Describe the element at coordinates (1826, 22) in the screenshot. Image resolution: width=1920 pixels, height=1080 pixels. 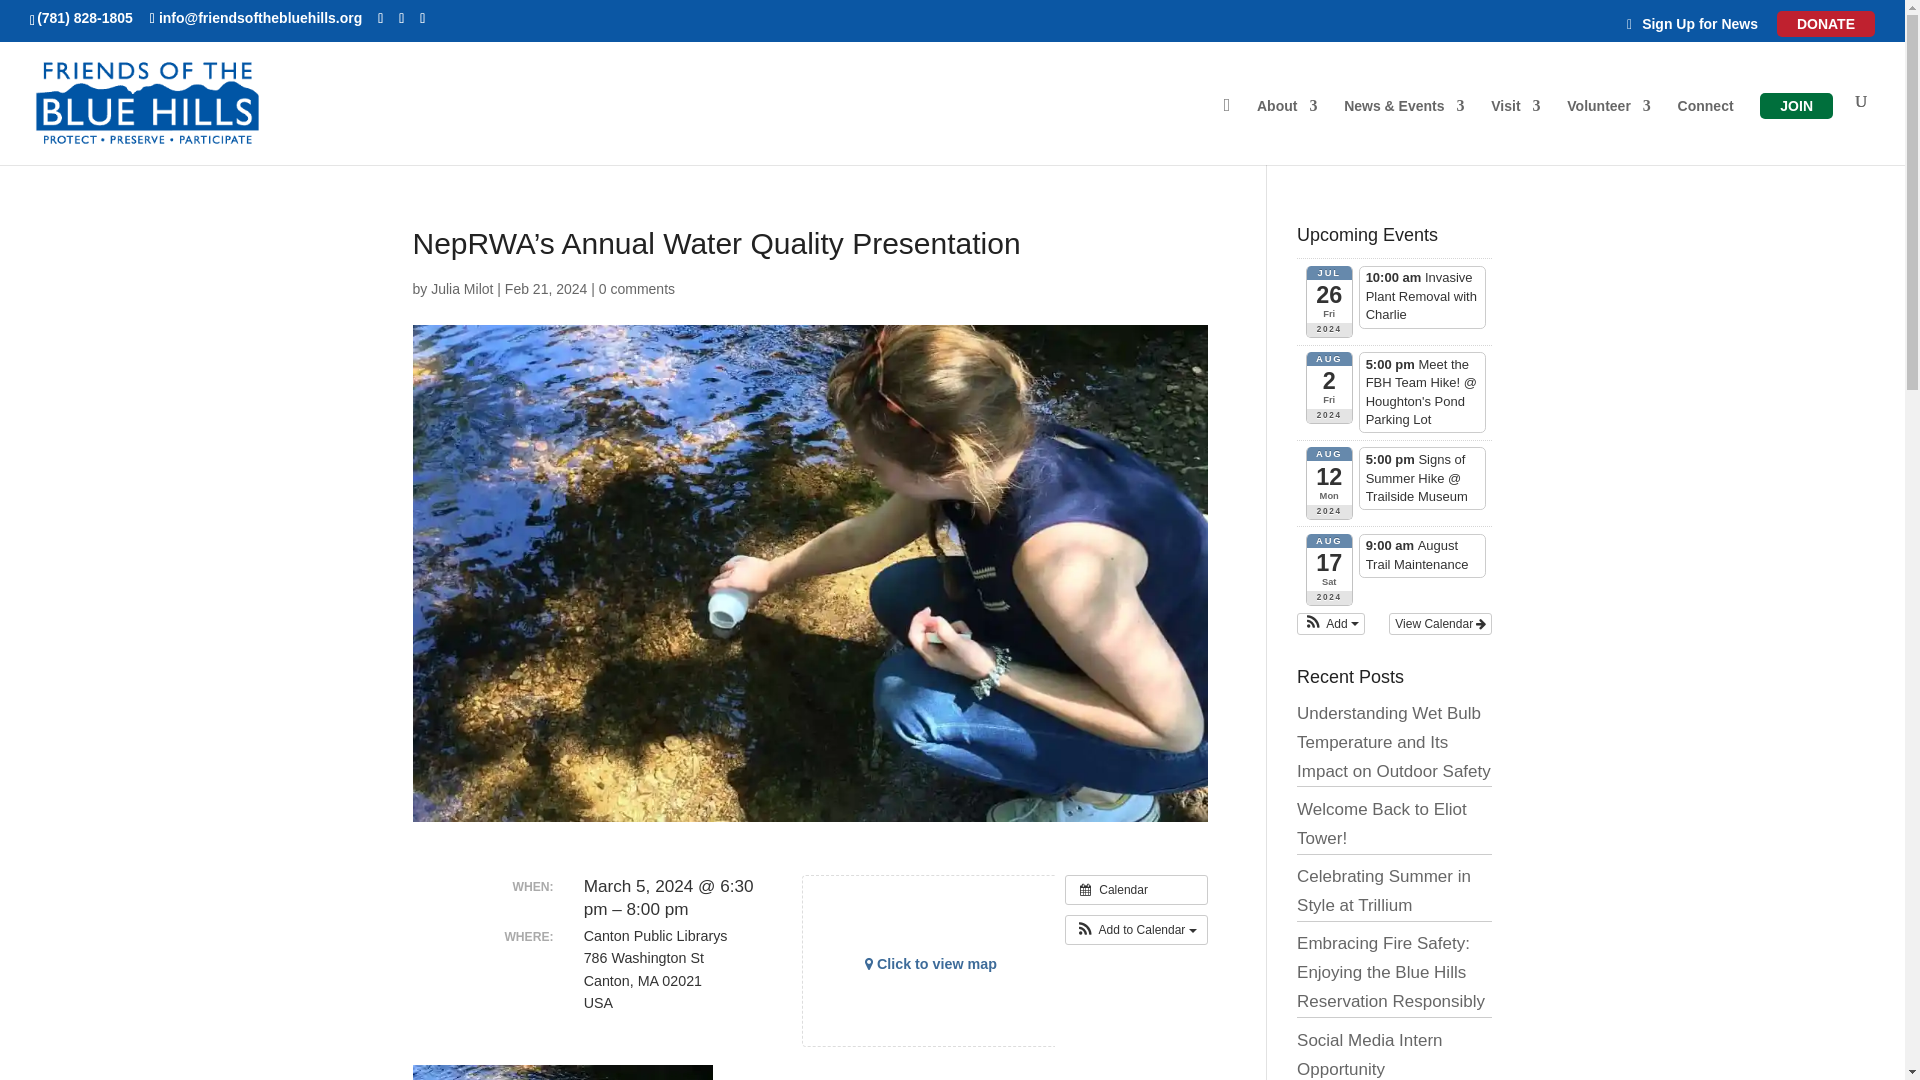
I see `DONATE` at that location.